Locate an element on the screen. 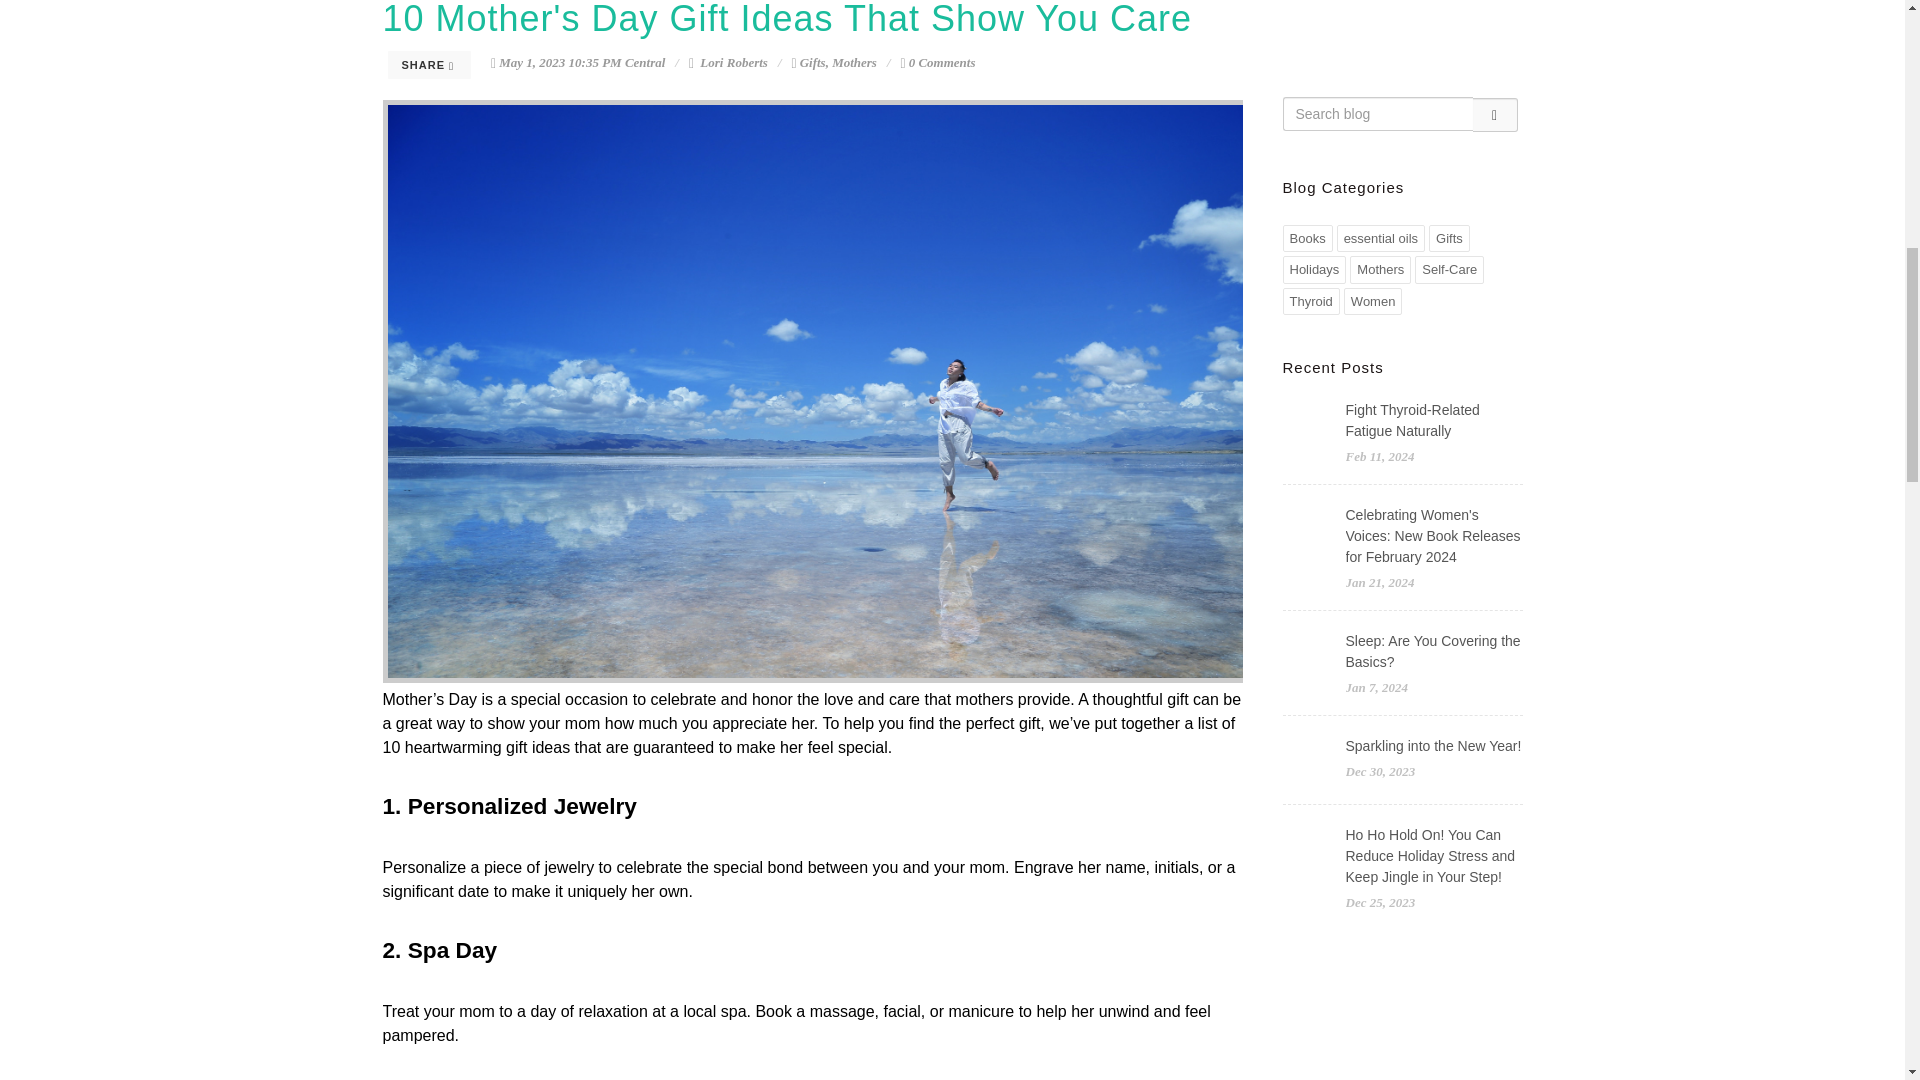  Mothers is located at coordinates (854, 62).